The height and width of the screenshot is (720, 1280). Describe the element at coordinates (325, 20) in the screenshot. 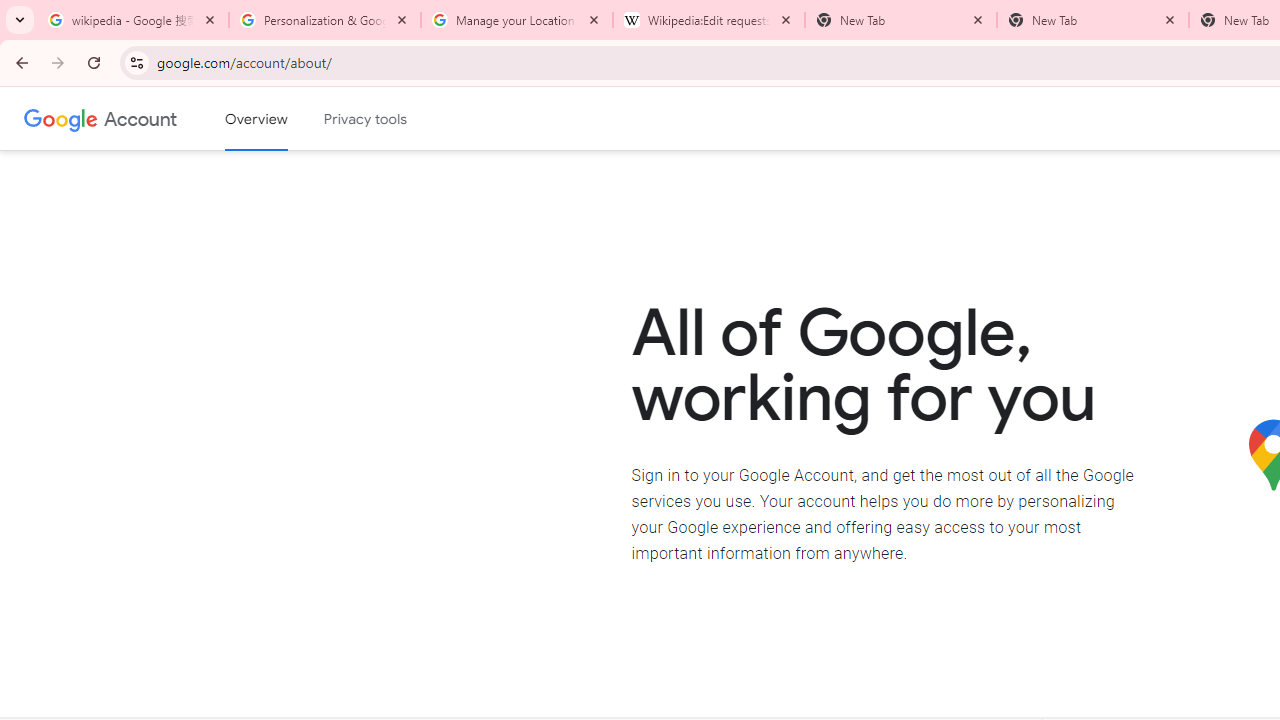

I see `Personalization & Google Search results - Google Search Help` at that location.